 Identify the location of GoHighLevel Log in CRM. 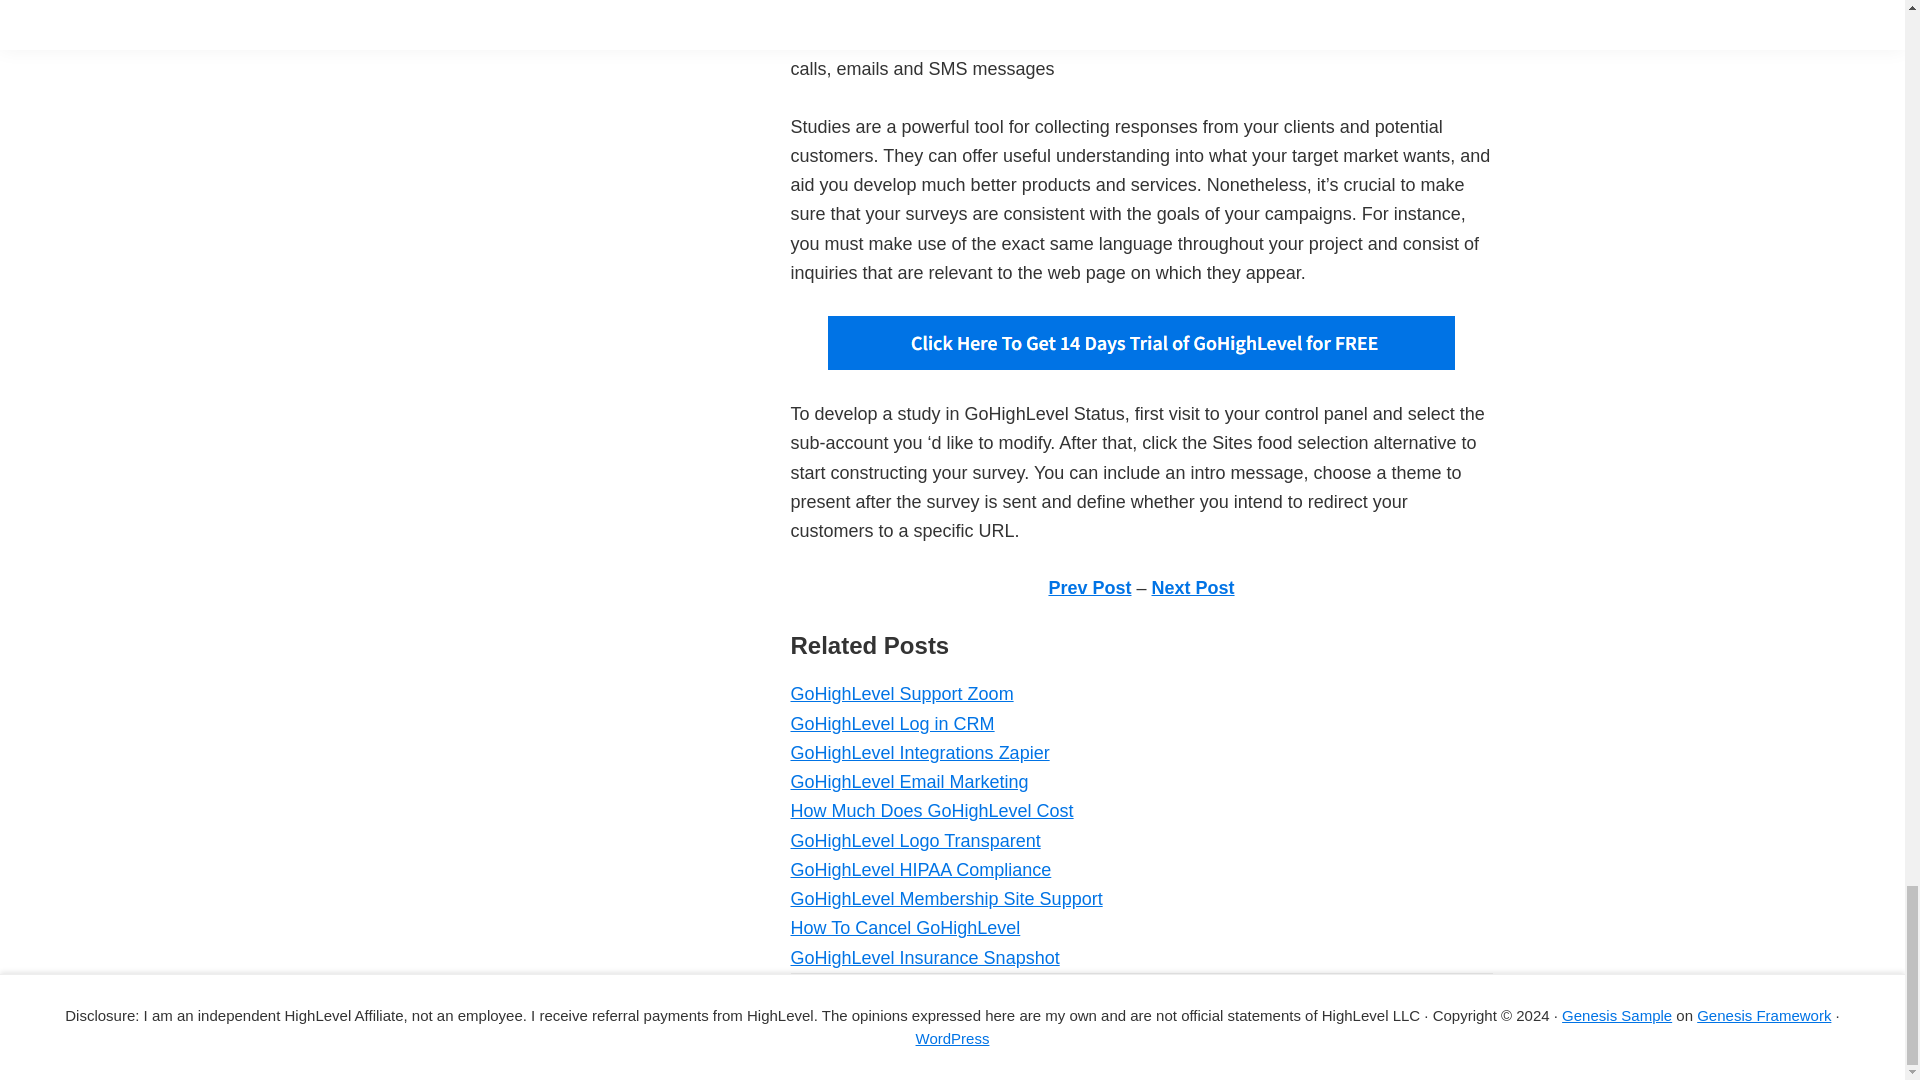
(892, 724).